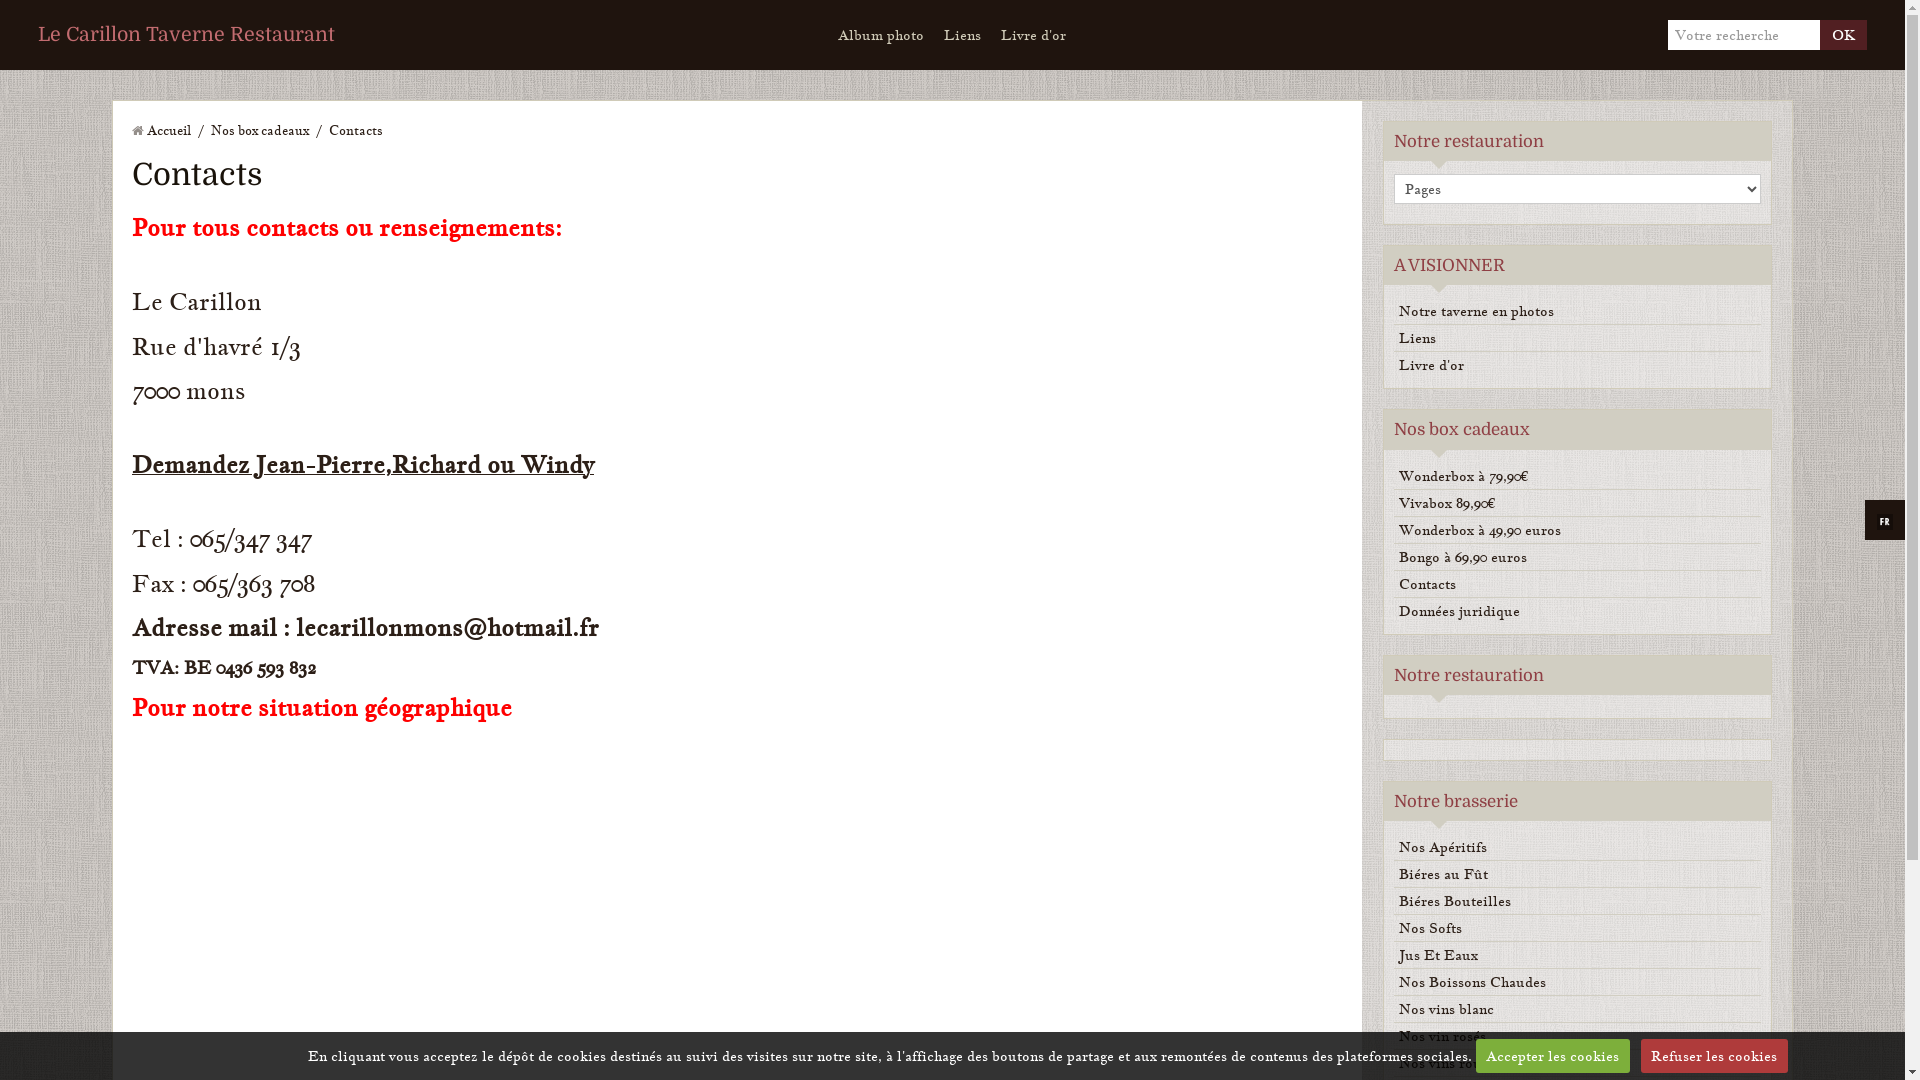  I want to click on Contacts, so click(1578, 584).